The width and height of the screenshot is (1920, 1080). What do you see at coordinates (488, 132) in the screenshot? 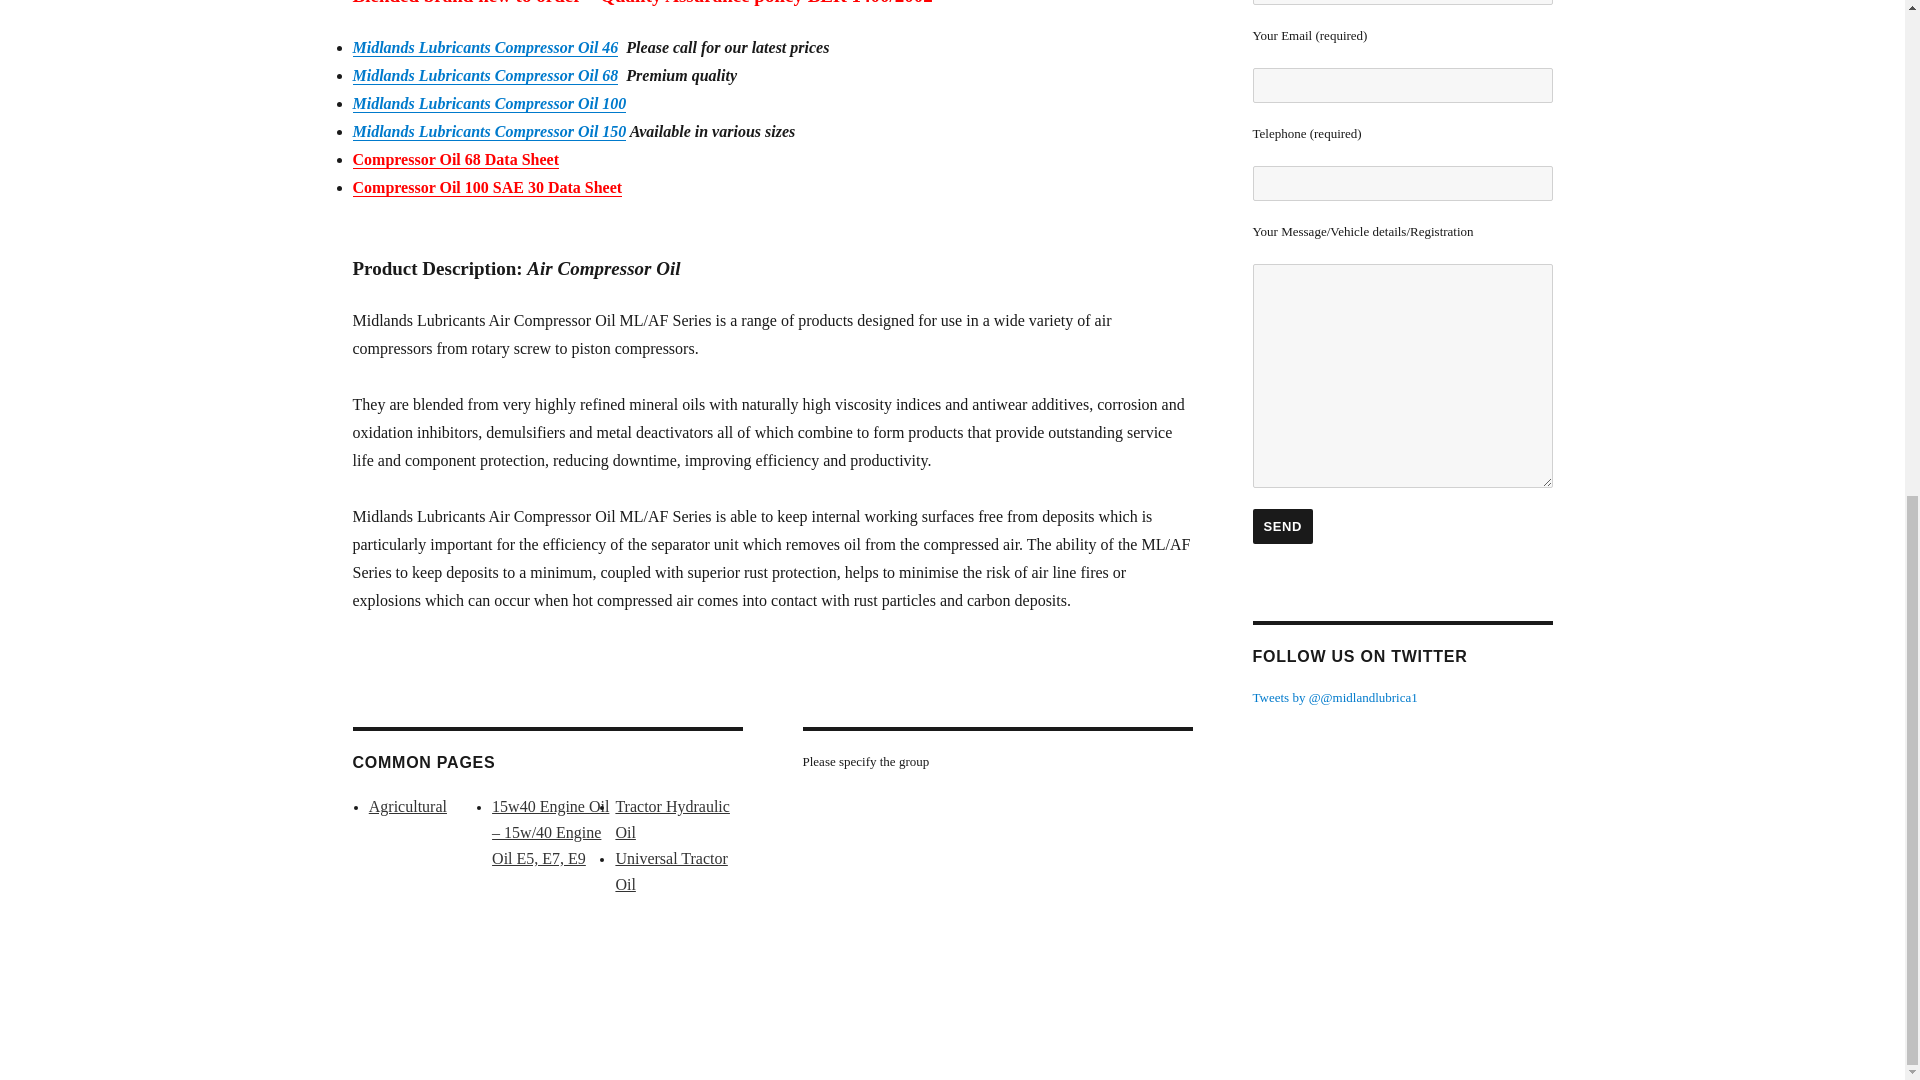
I see `Midlands Lubricants Compressor Oil 150` at bounding box center [488, 132].